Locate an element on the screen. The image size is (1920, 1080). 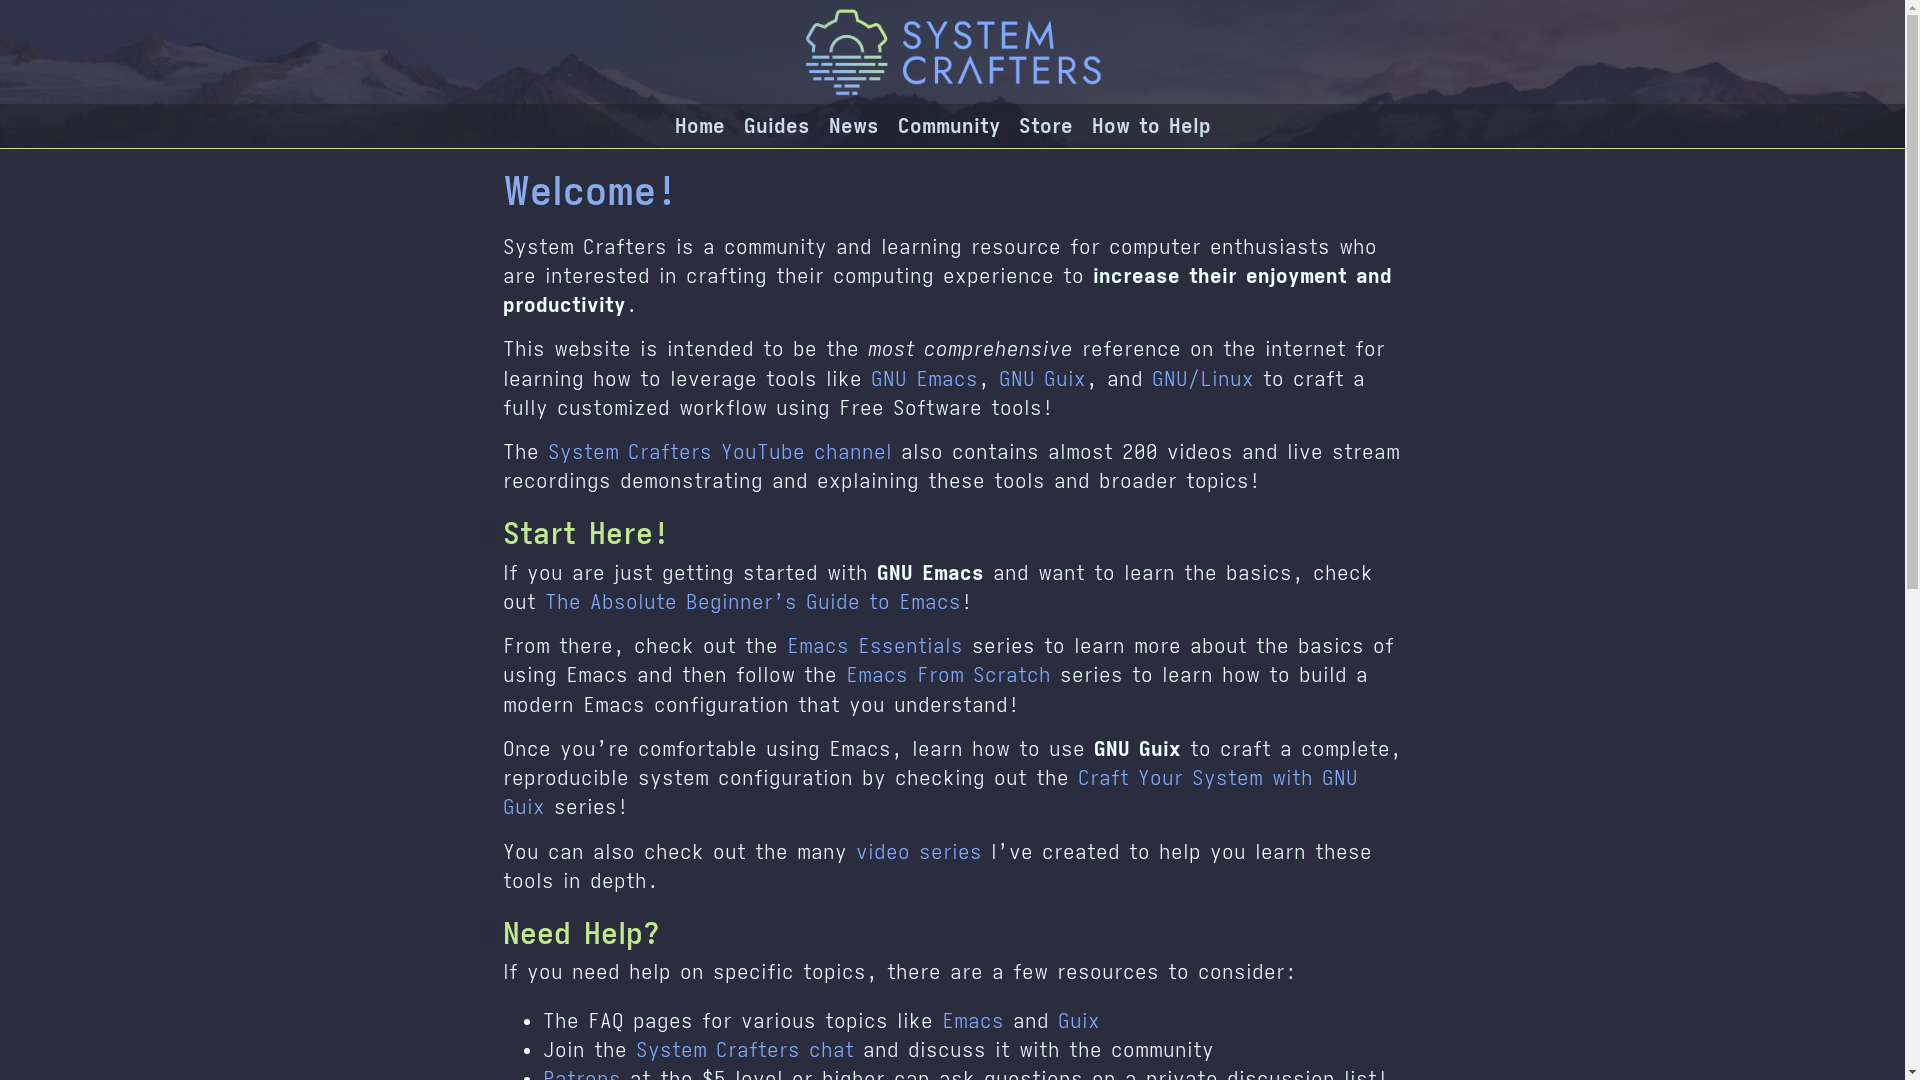
Craft Your System with GNU Guix is located at coordinates (930, 792).